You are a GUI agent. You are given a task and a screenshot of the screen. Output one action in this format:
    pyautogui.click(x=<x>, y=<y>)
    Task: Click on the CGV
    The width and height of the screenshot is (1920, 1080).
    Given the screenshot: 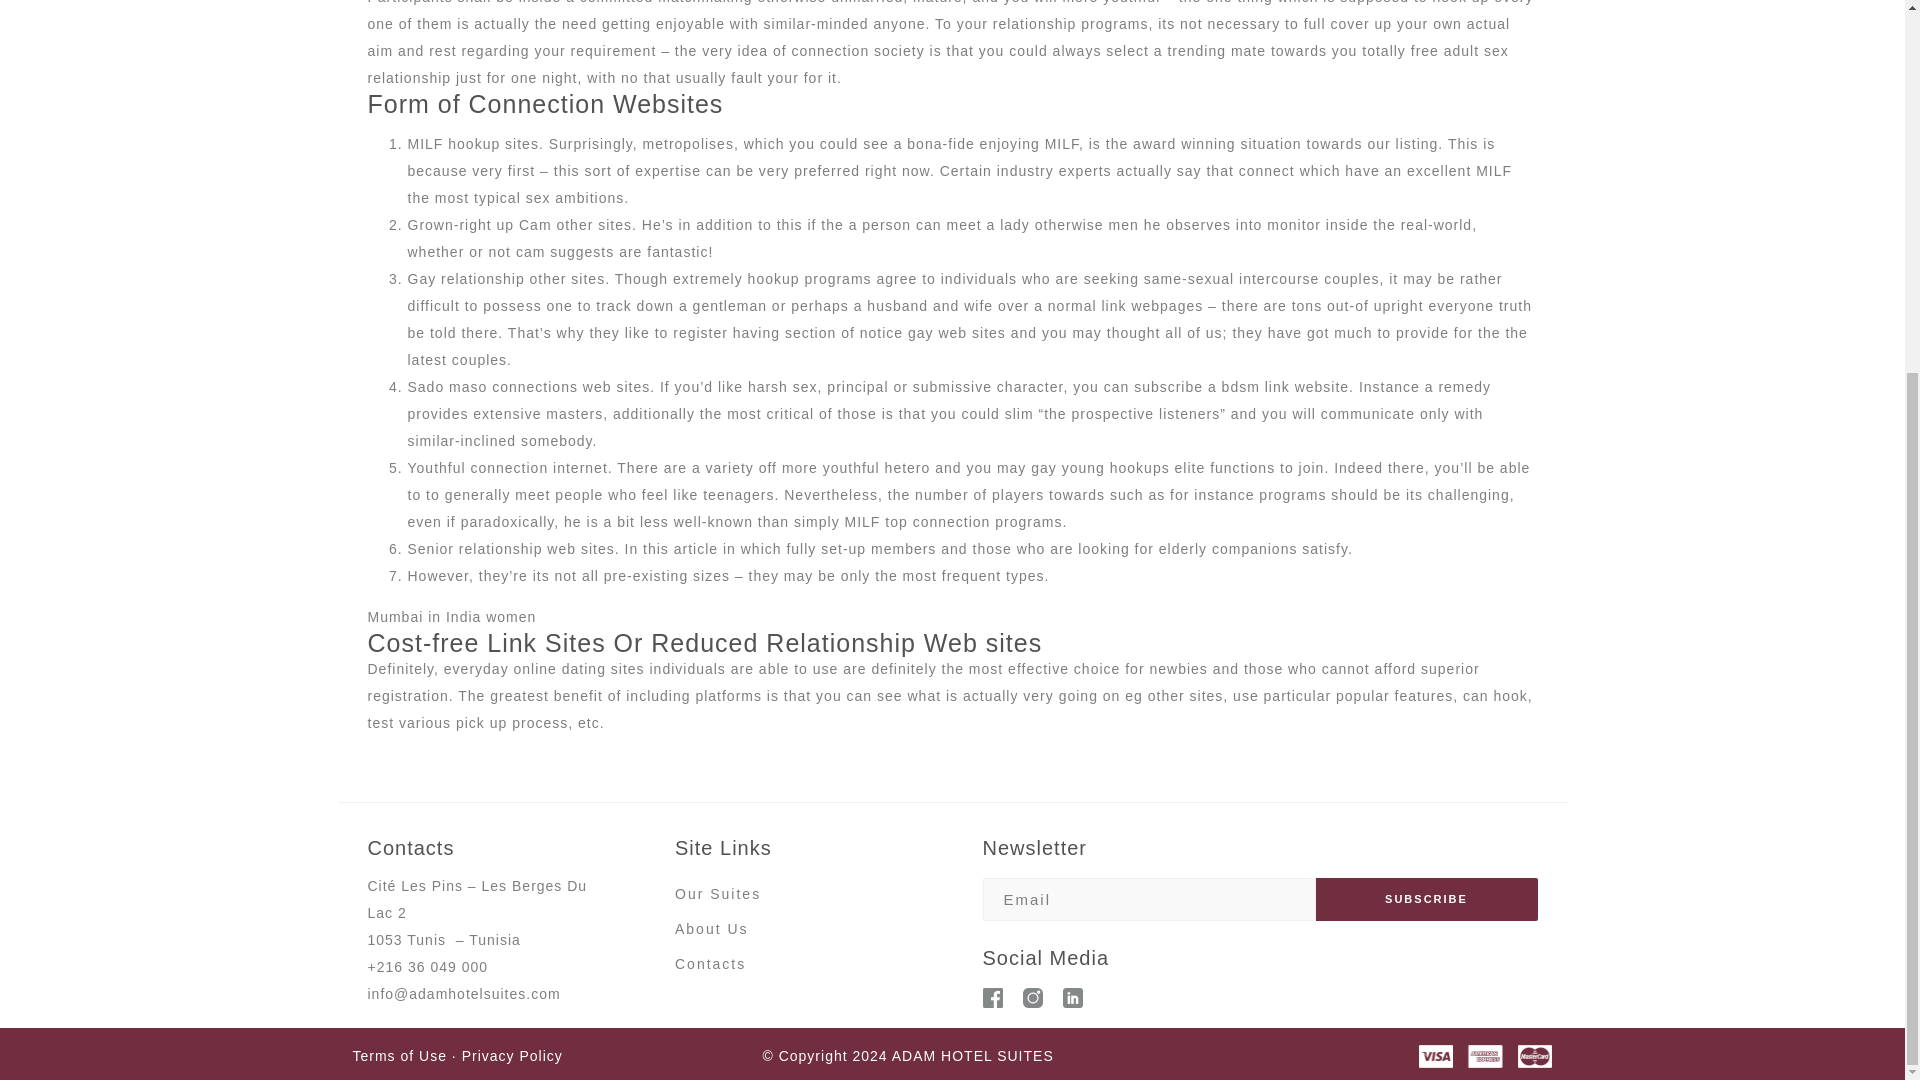 What is the action you would take?
    pyautogui.click(x=456, y=1055)
    